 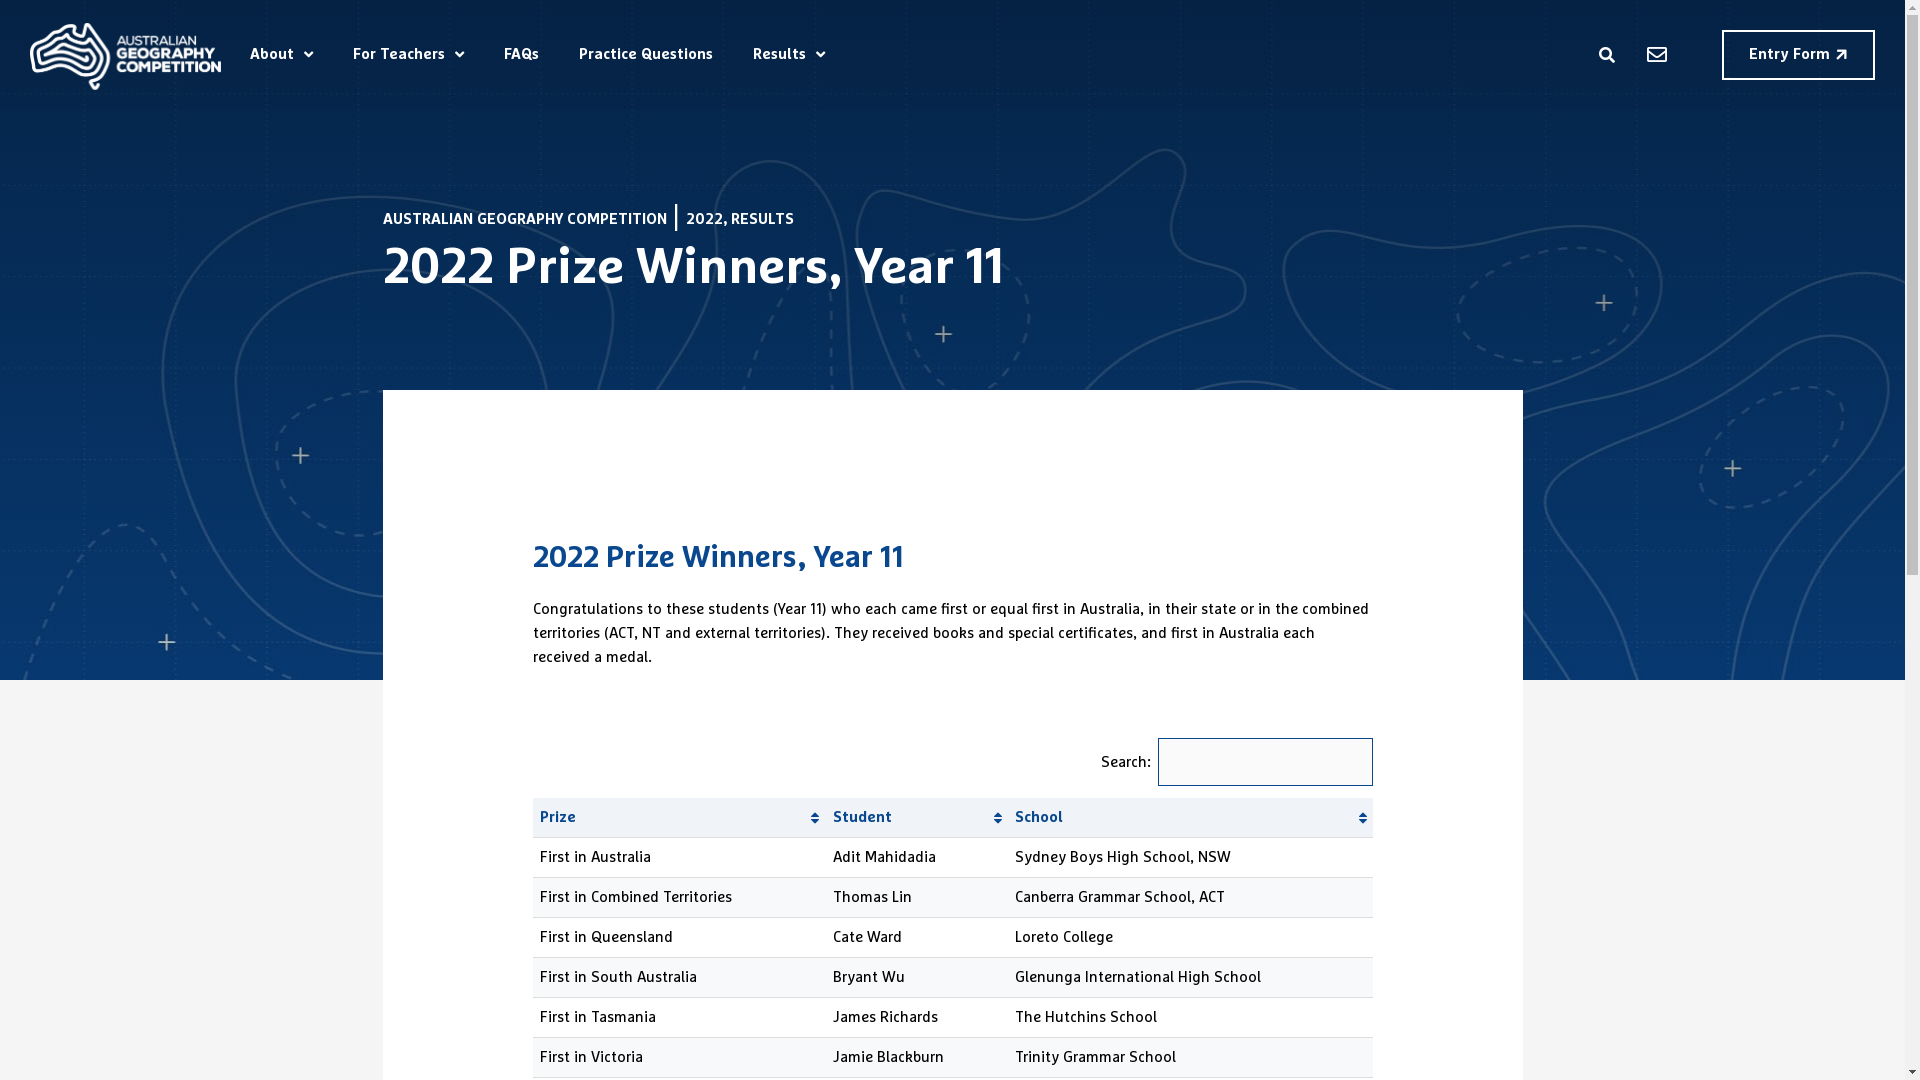 I want to click on AUSTRALIAN GEOGRAPHY COMPETITION, so click(x=524, y=220).